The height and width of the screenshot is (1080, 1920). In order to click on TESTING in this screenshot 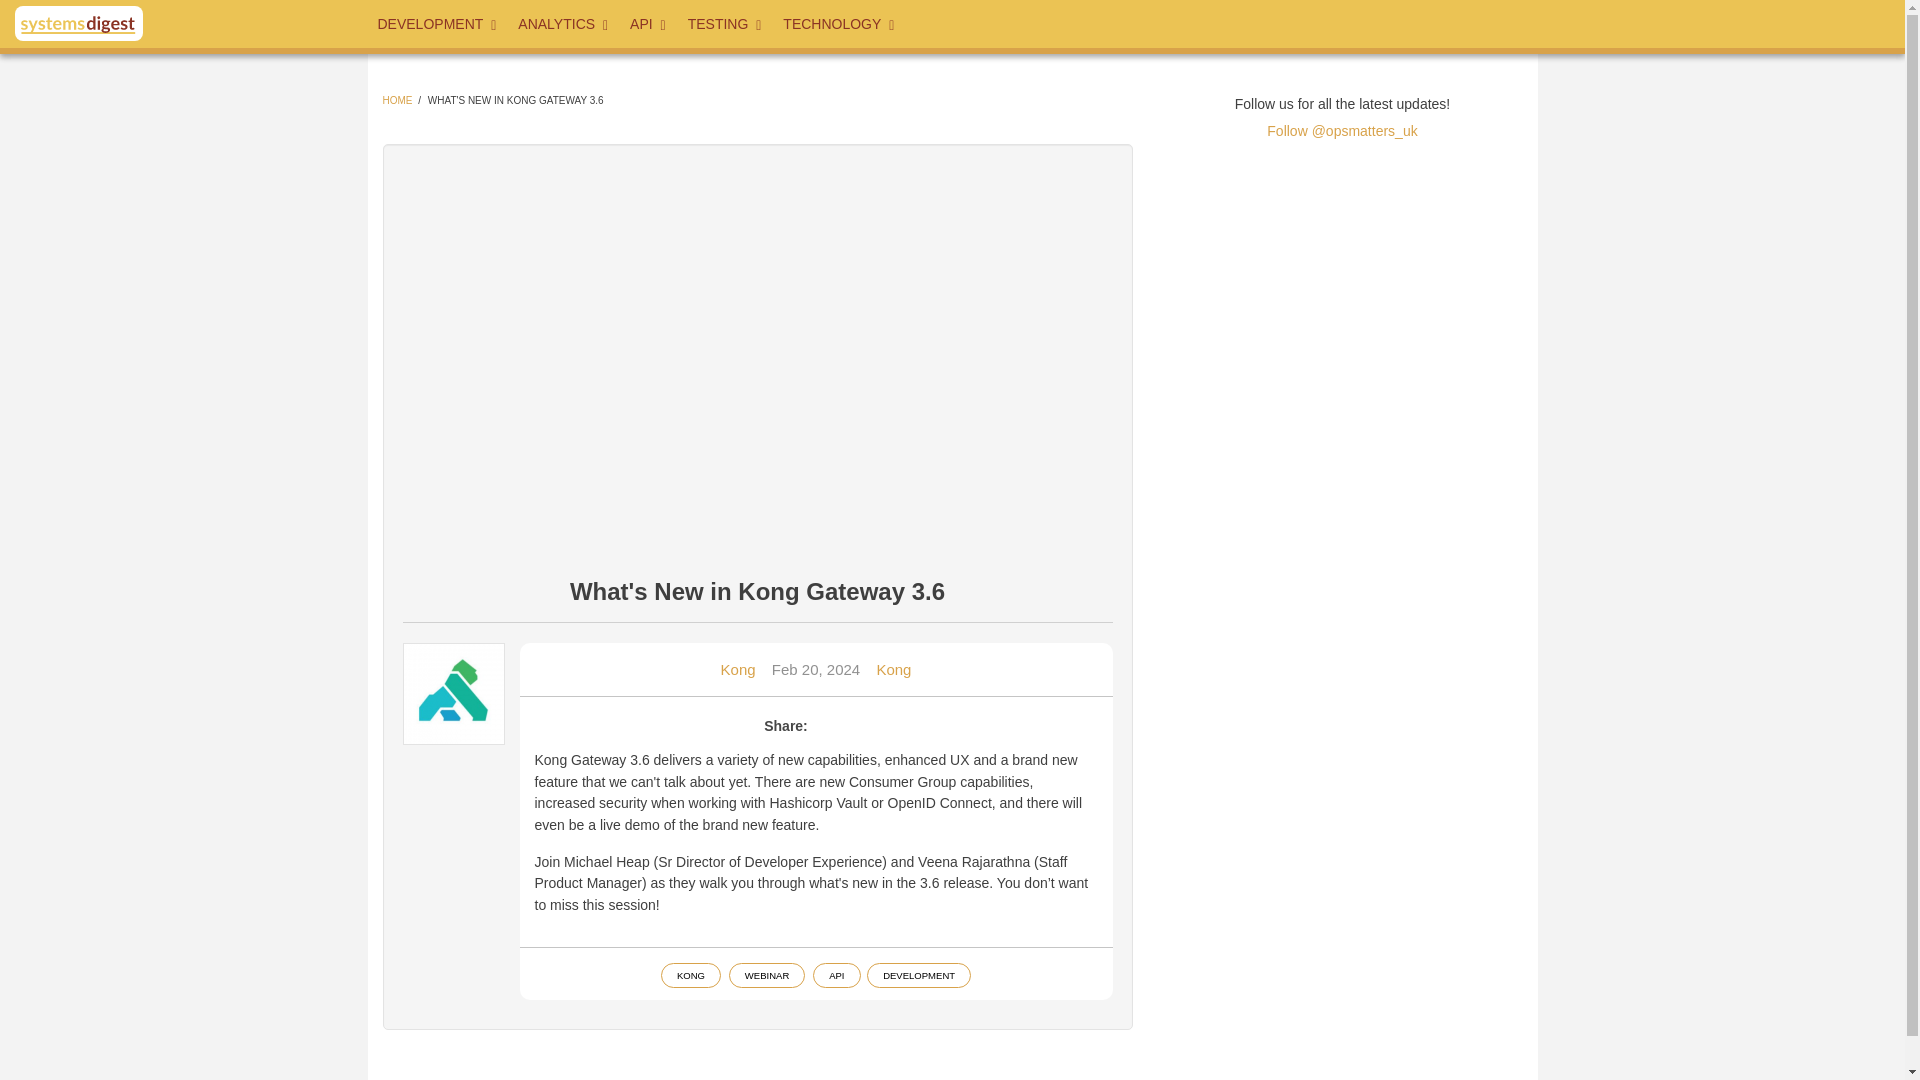, I will do `click(725, 24)`.